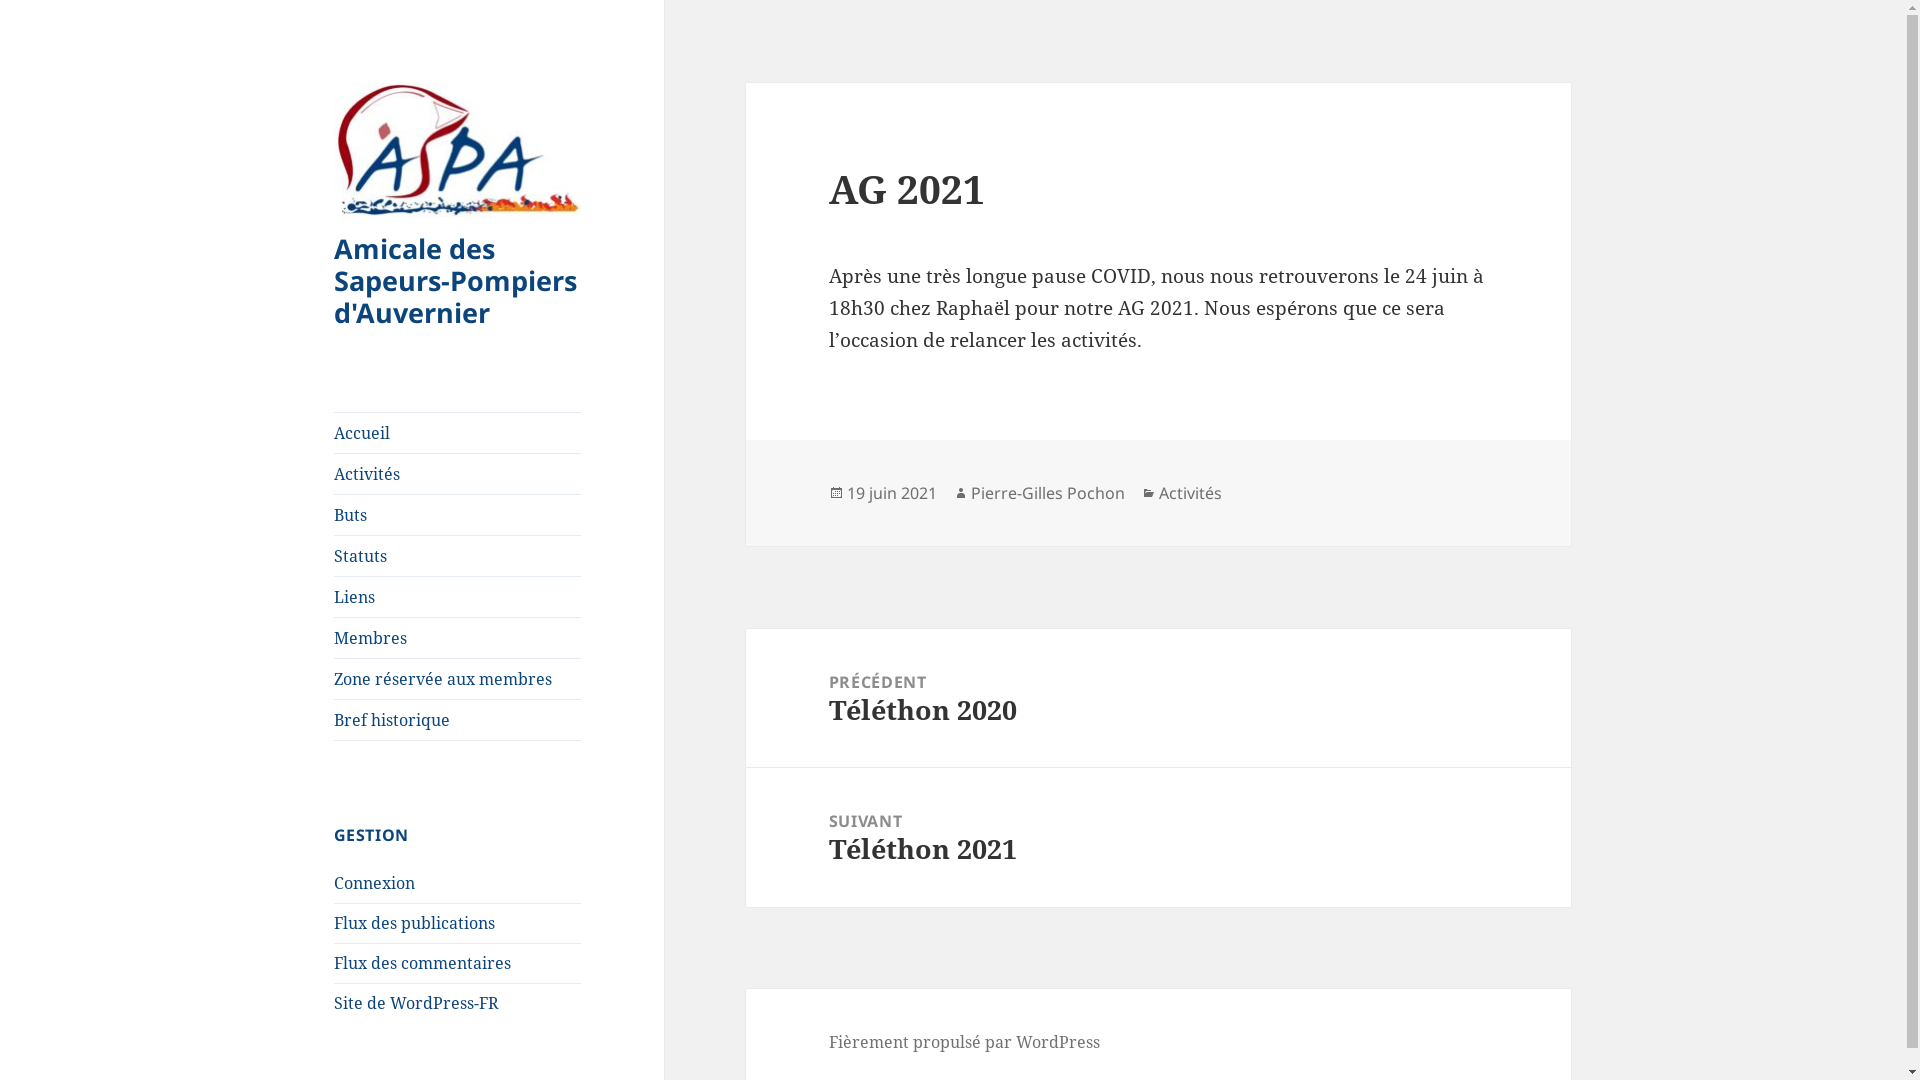  Describe the element at coordinates (1048, 494) in the screenshot. I see `Pierre-Gilles Pochon` at that location.